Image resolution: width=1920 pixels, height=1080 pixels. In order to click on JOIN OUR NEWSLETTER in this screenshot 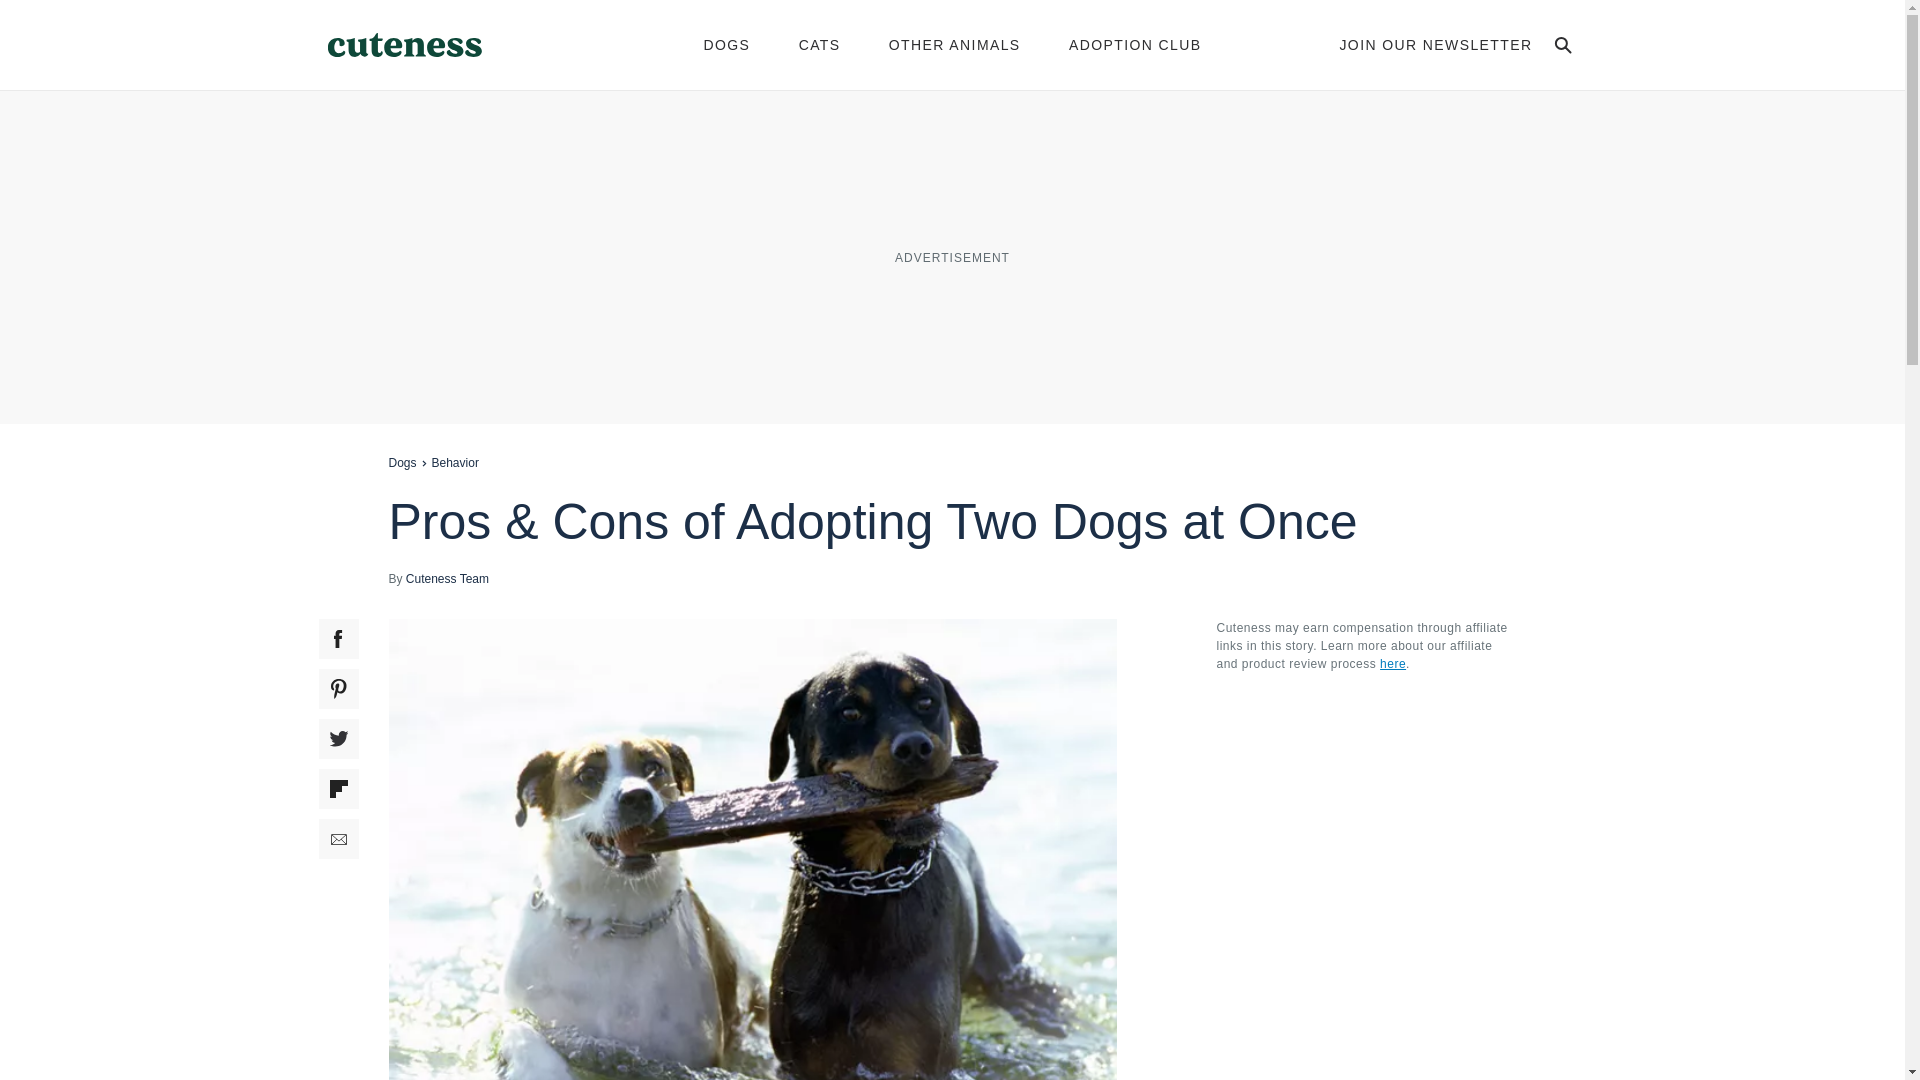, I will do `click(1435, 44)`.